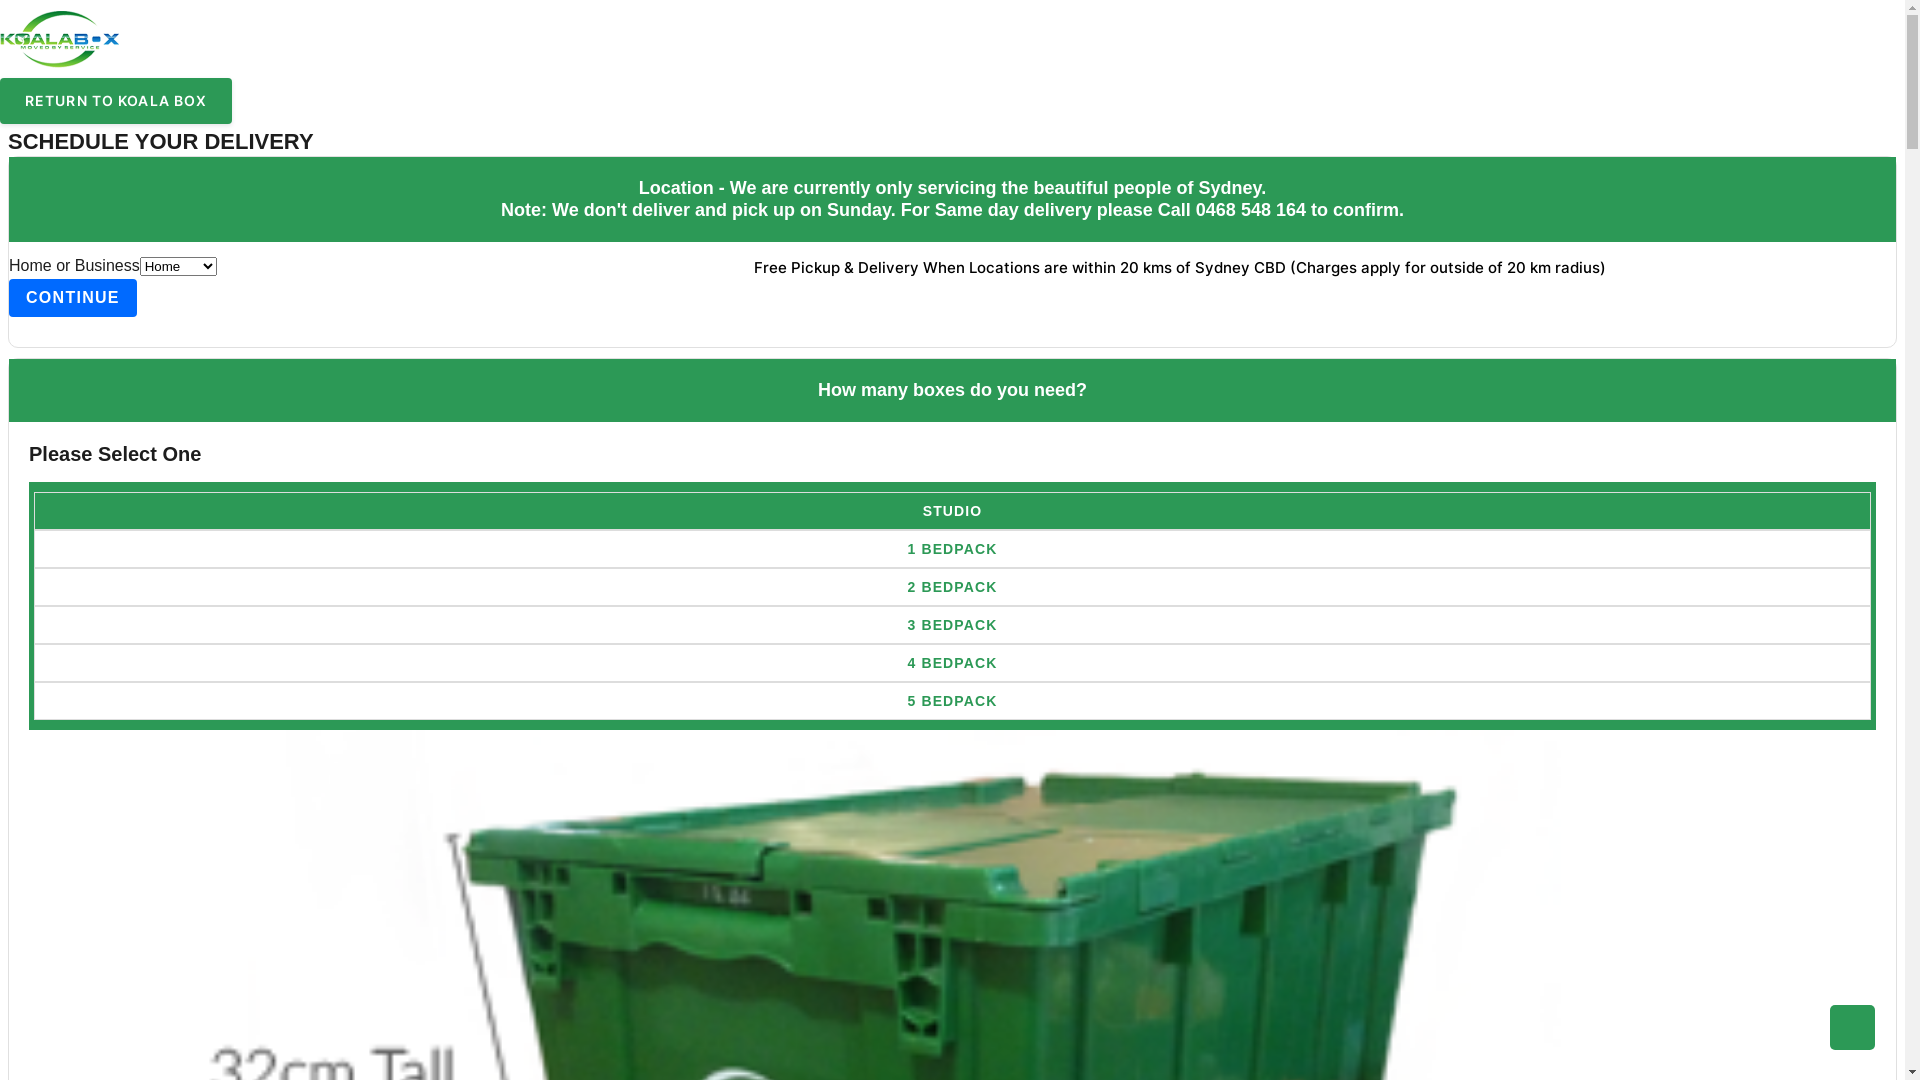  What do you see at coordinates (952, 663) in the screenshot?
I see `4 BEDPACK` at bounding box center [952, 663].